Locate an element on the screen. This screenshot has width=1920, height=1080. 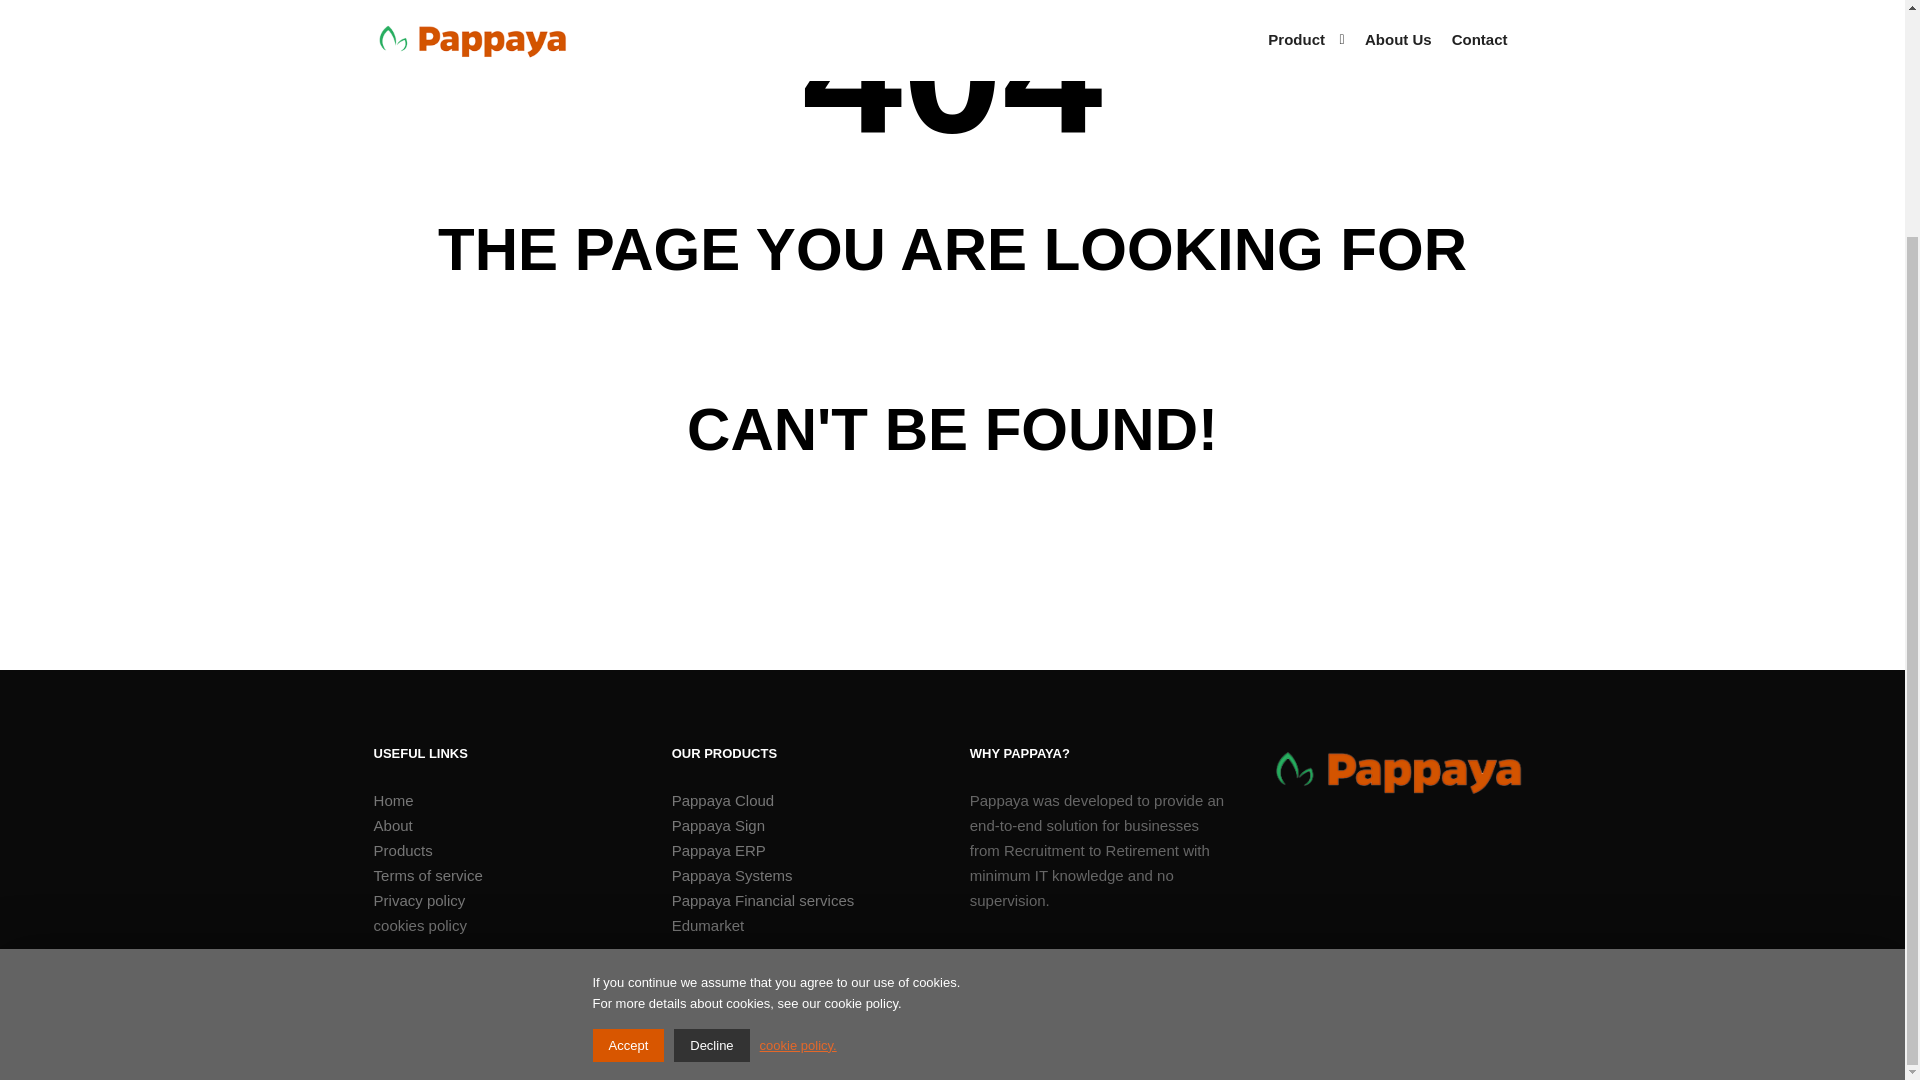
Decline is located at coordinates (710, 756).